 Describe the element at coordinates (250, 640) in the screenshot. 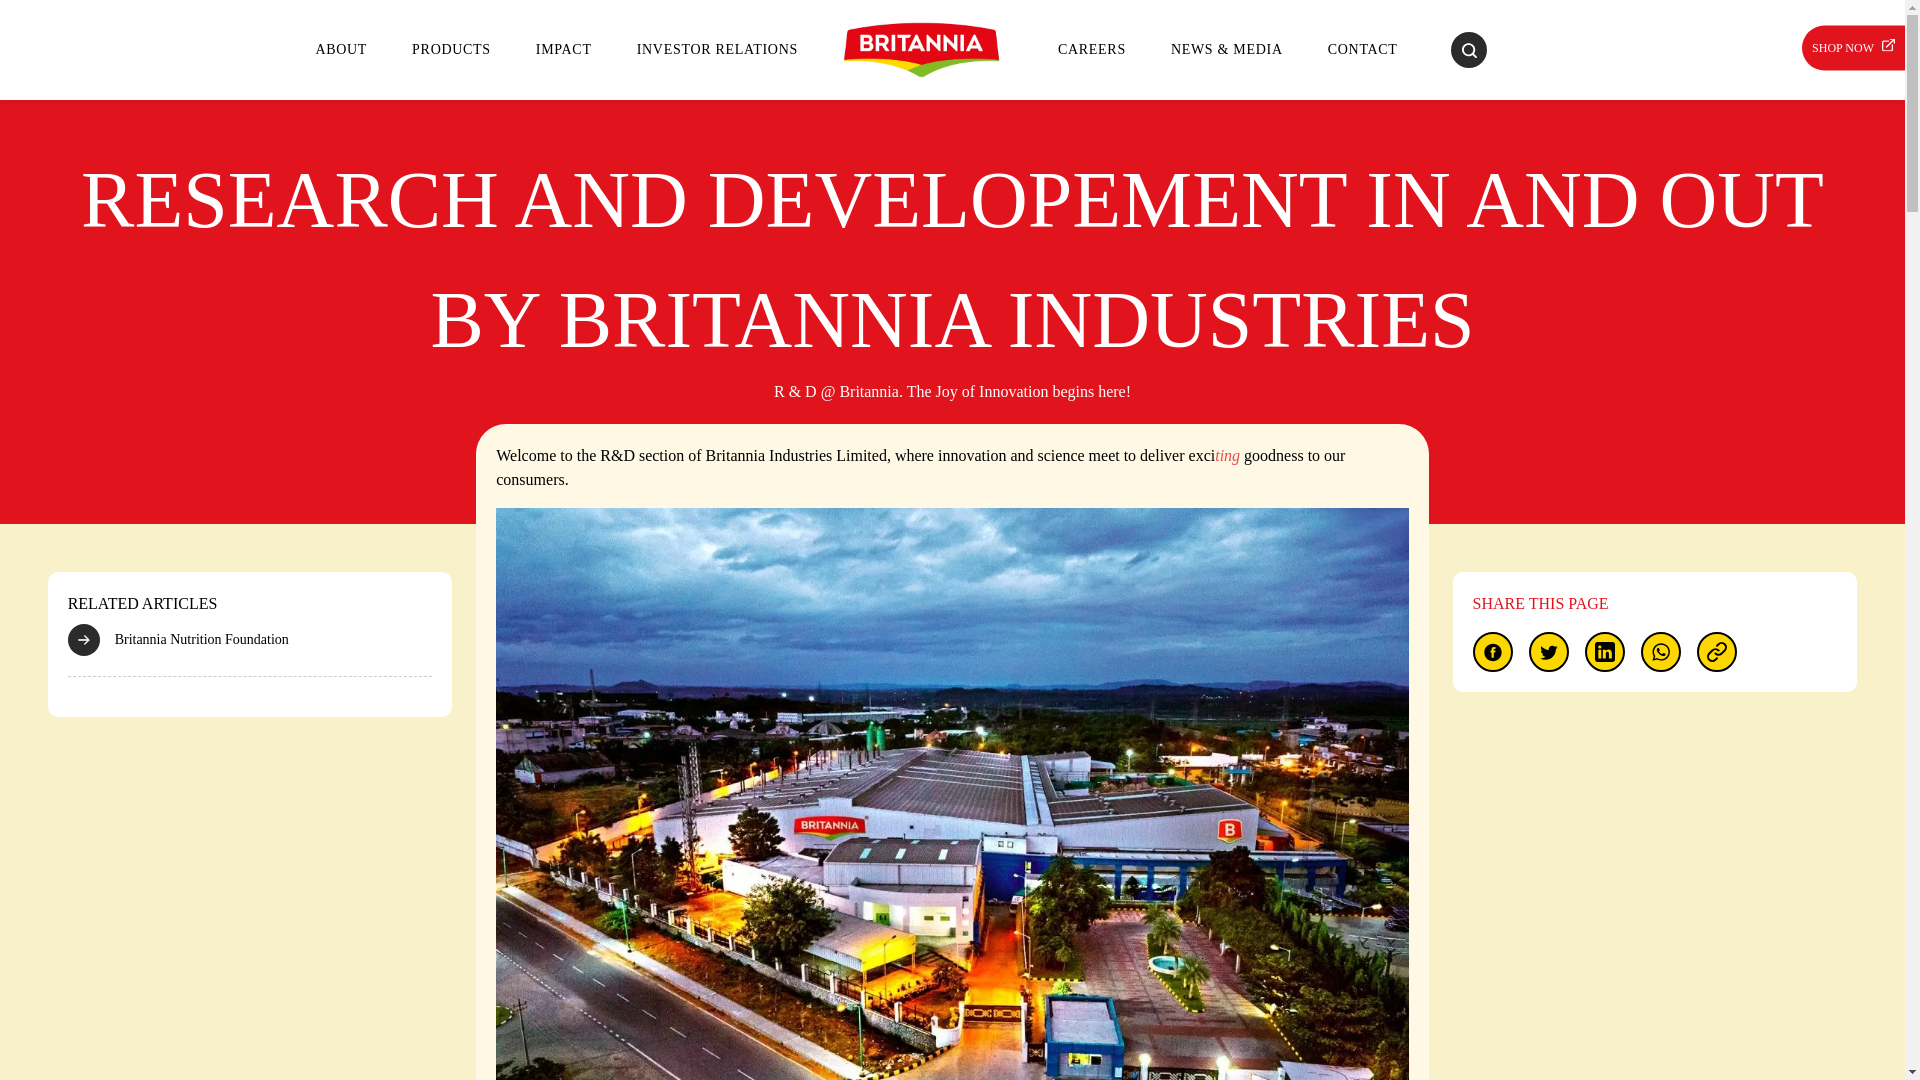

I see `Britannia Nutrition Foundation` at that location.